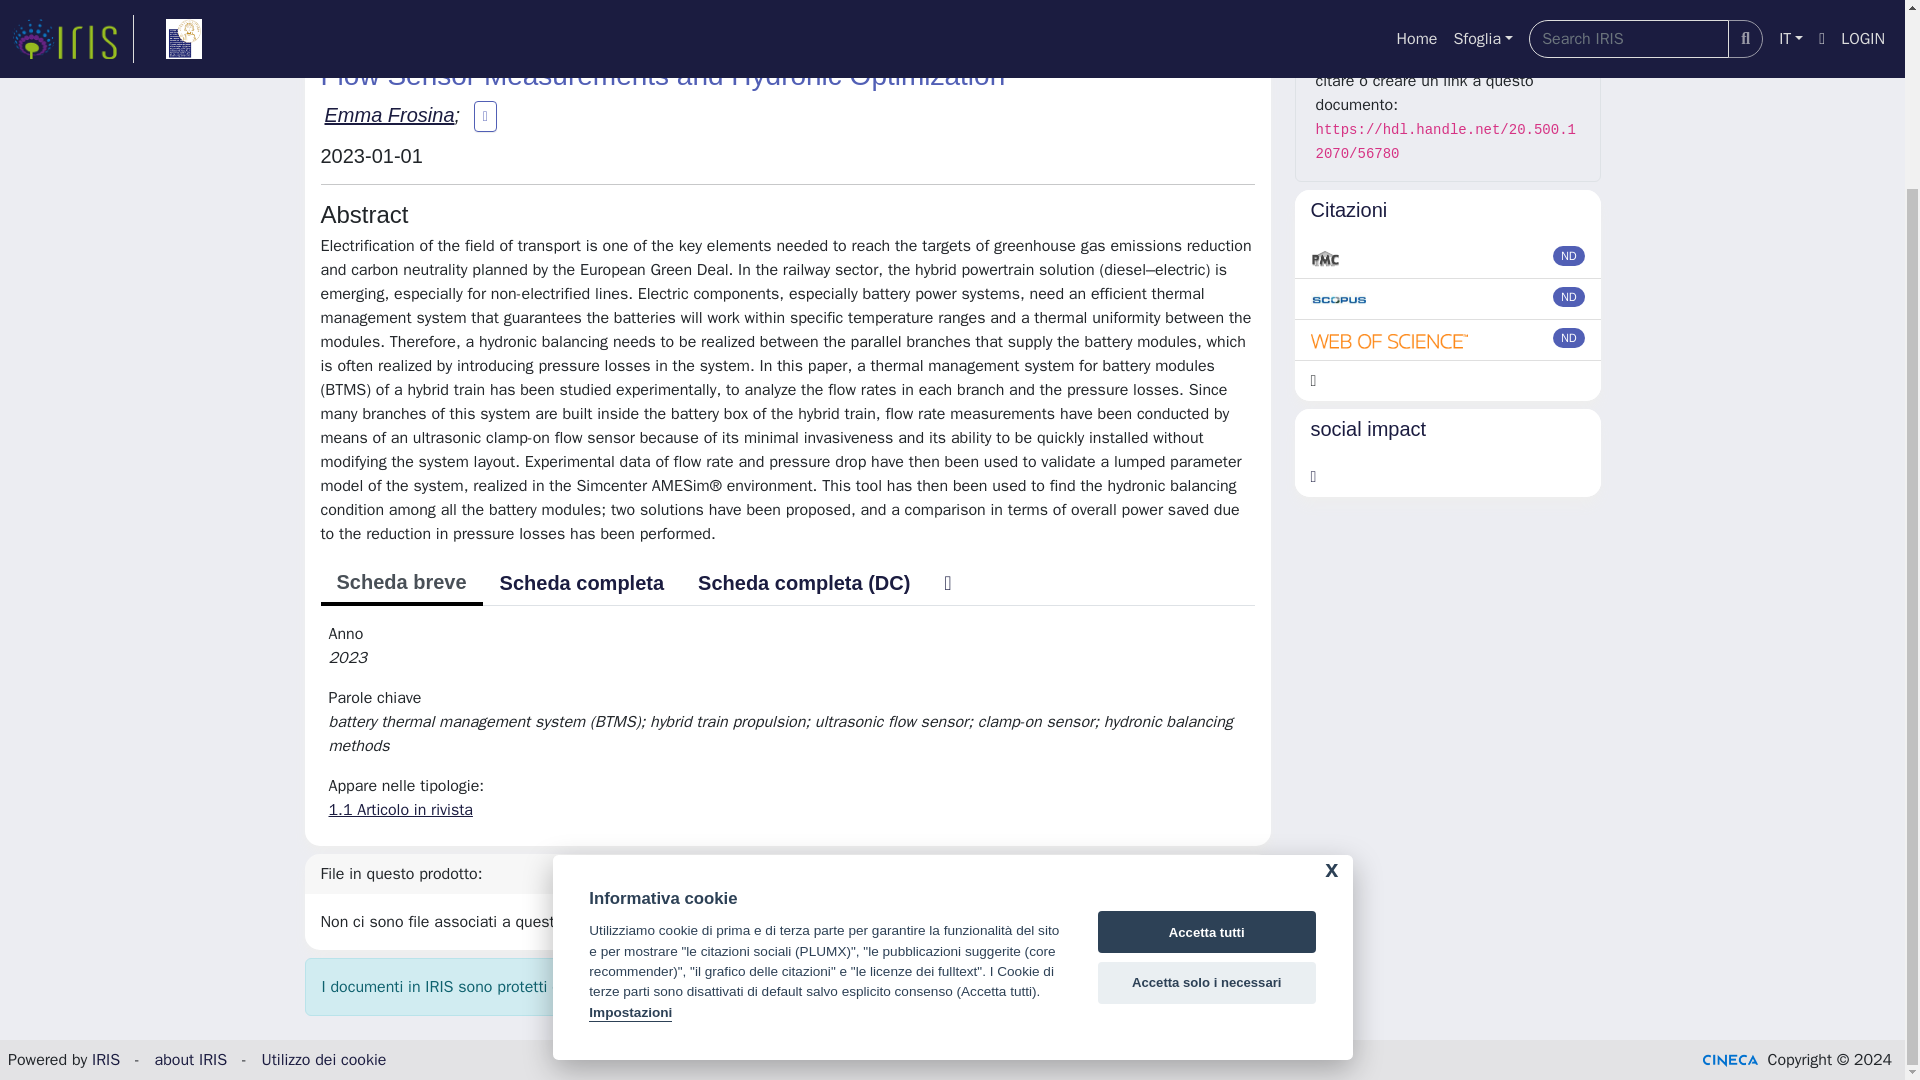 The width and height of the screenshot is (1920, 1080). What do you see at coordinates (582, 582) in the screenshot?
I see `Scheda completa` at bounding box center [582, 582].